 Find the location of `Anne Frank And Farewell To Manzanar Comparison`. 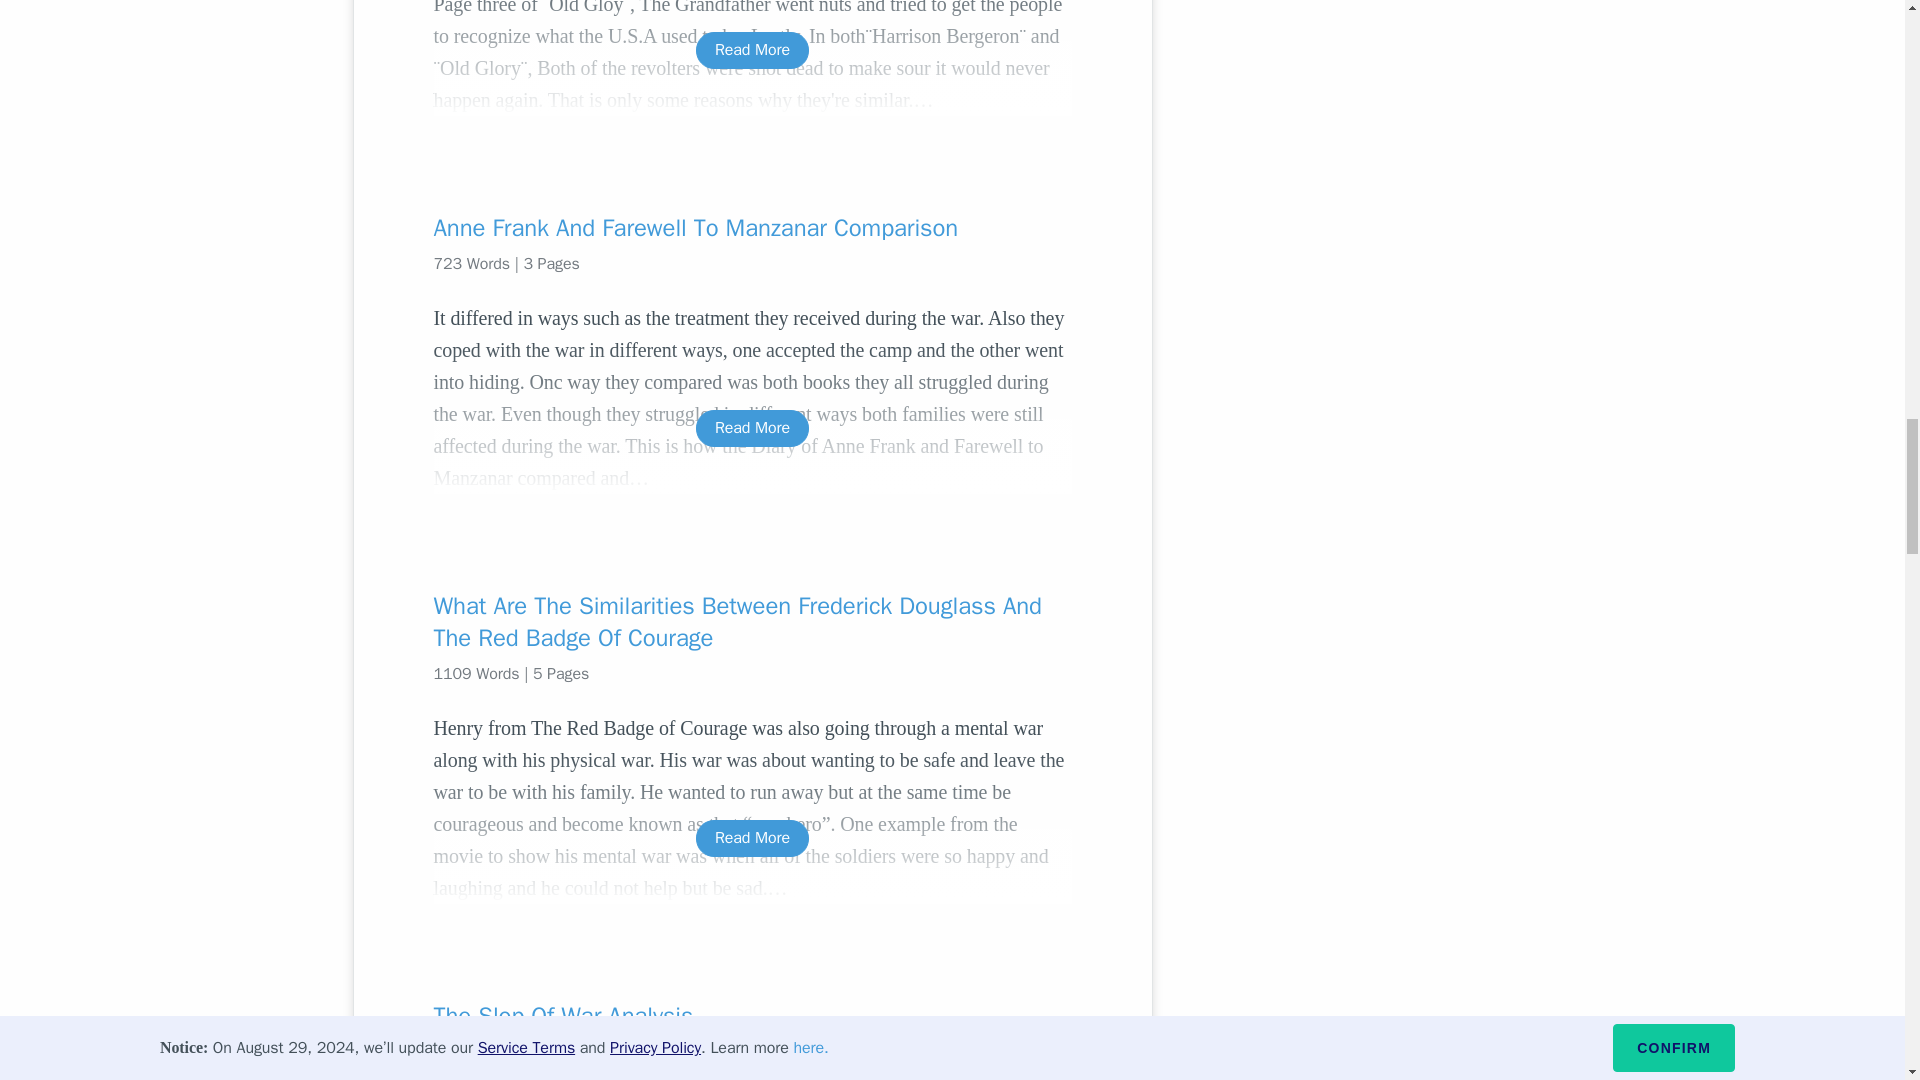

Anne Frank And Farewell To Manzanar Comparison is located at coordinates (752, 228).